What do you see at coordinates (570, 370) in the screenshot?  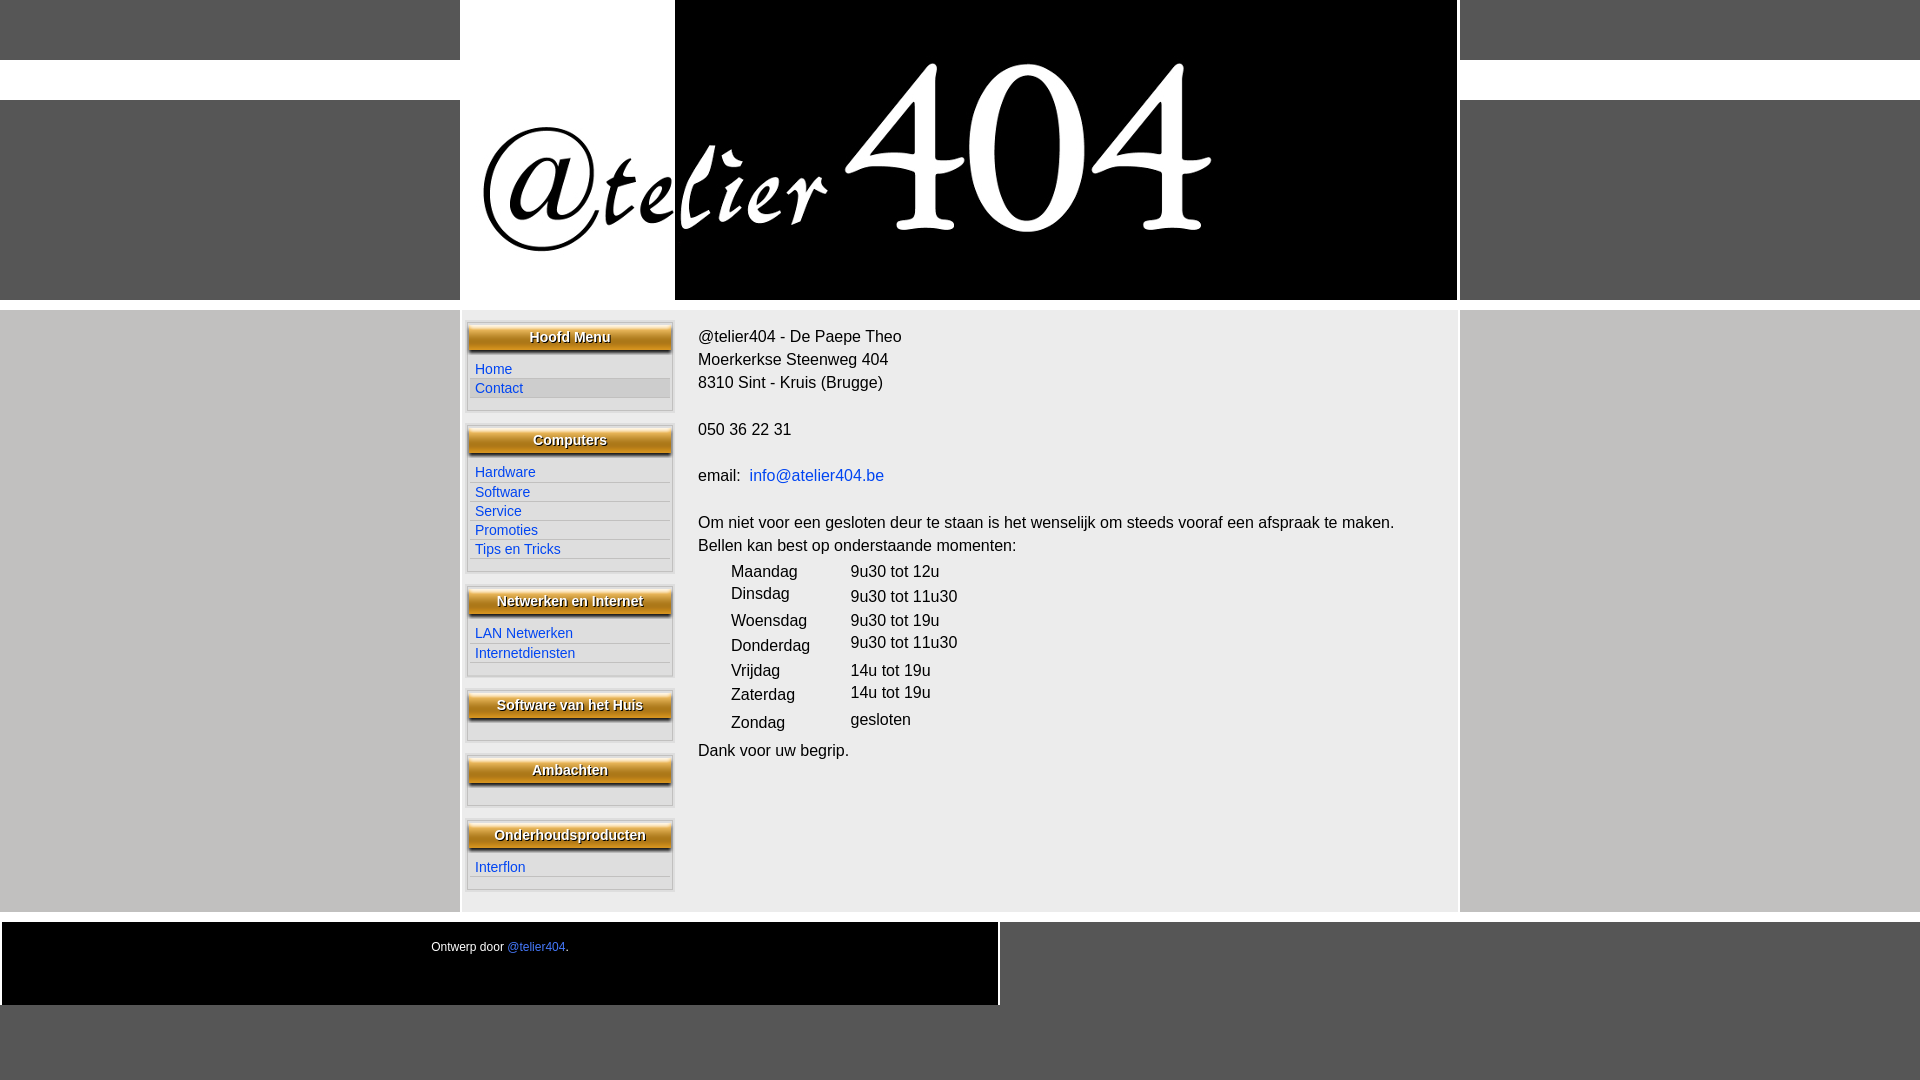 I see `Home` at bounding box center [570, 370].